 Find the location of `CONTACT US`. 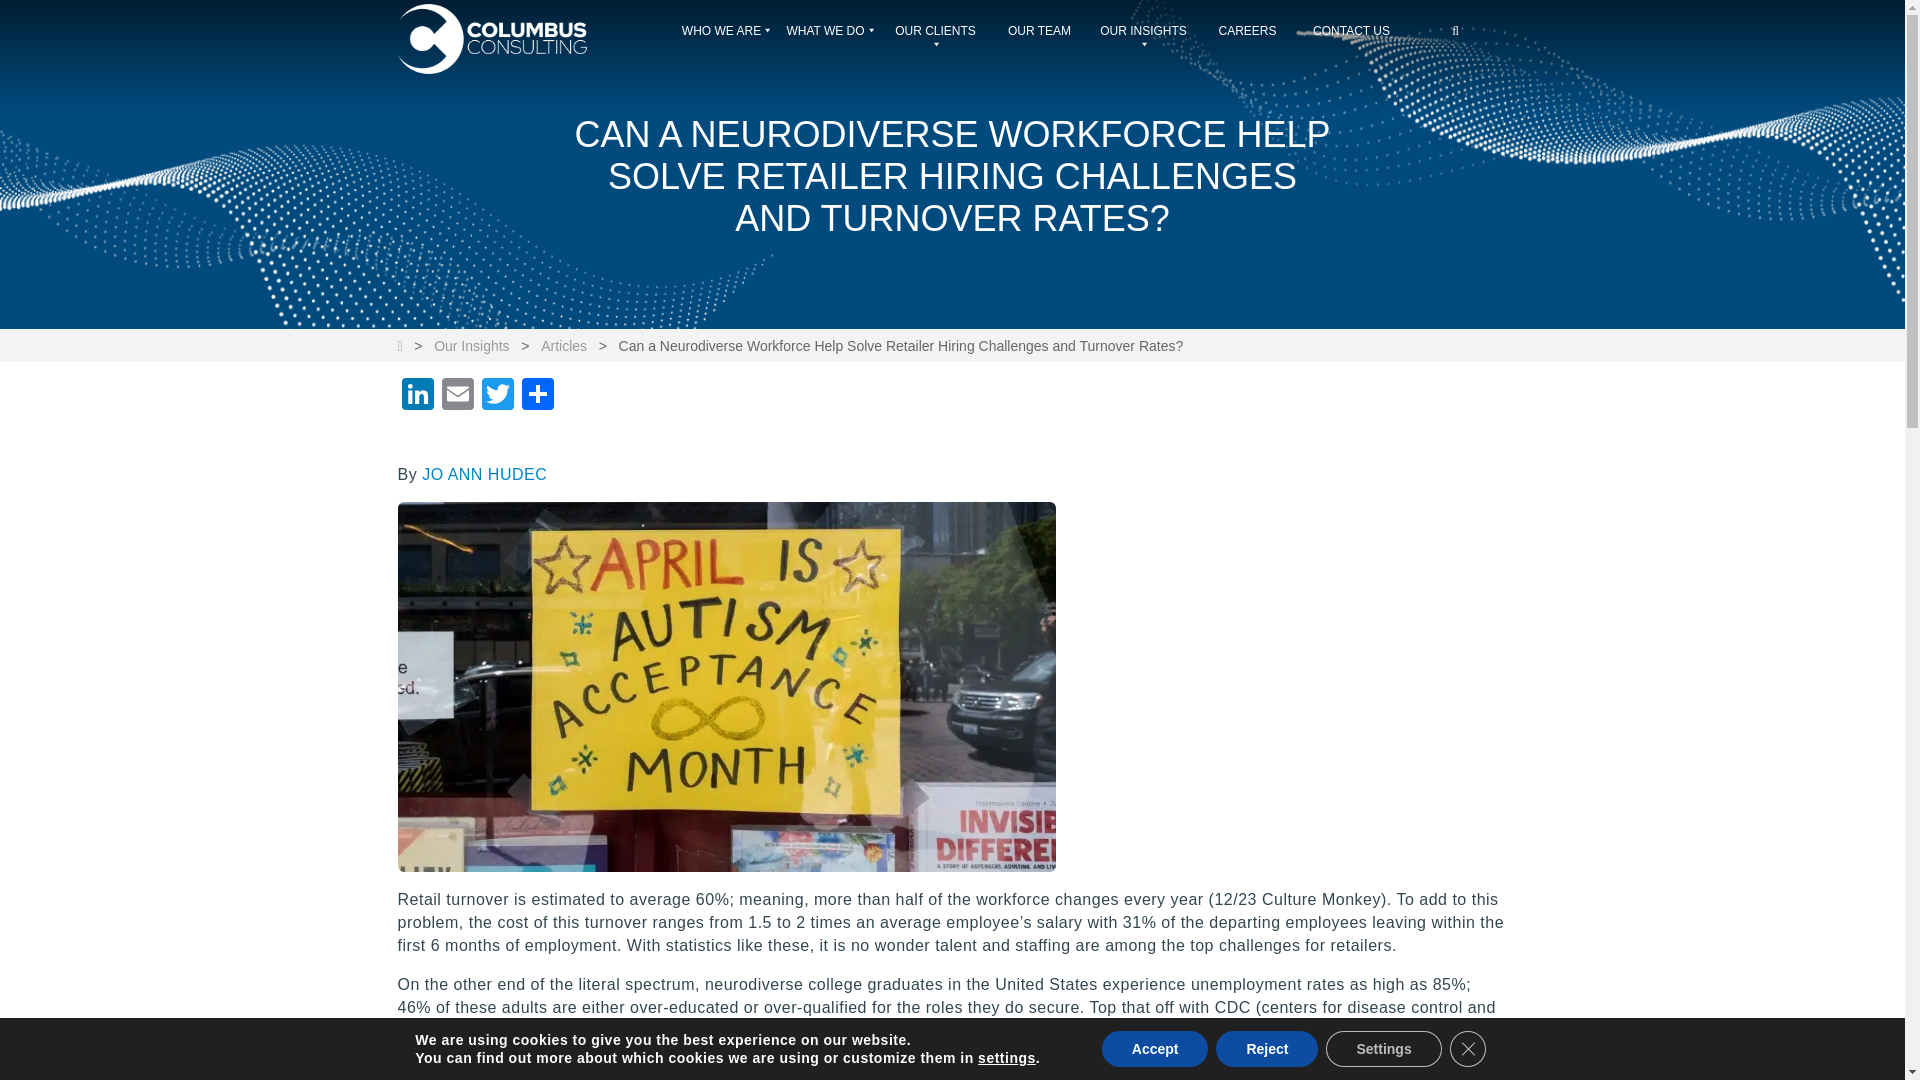

CONTACT US is located at coordinates (1351, 36).